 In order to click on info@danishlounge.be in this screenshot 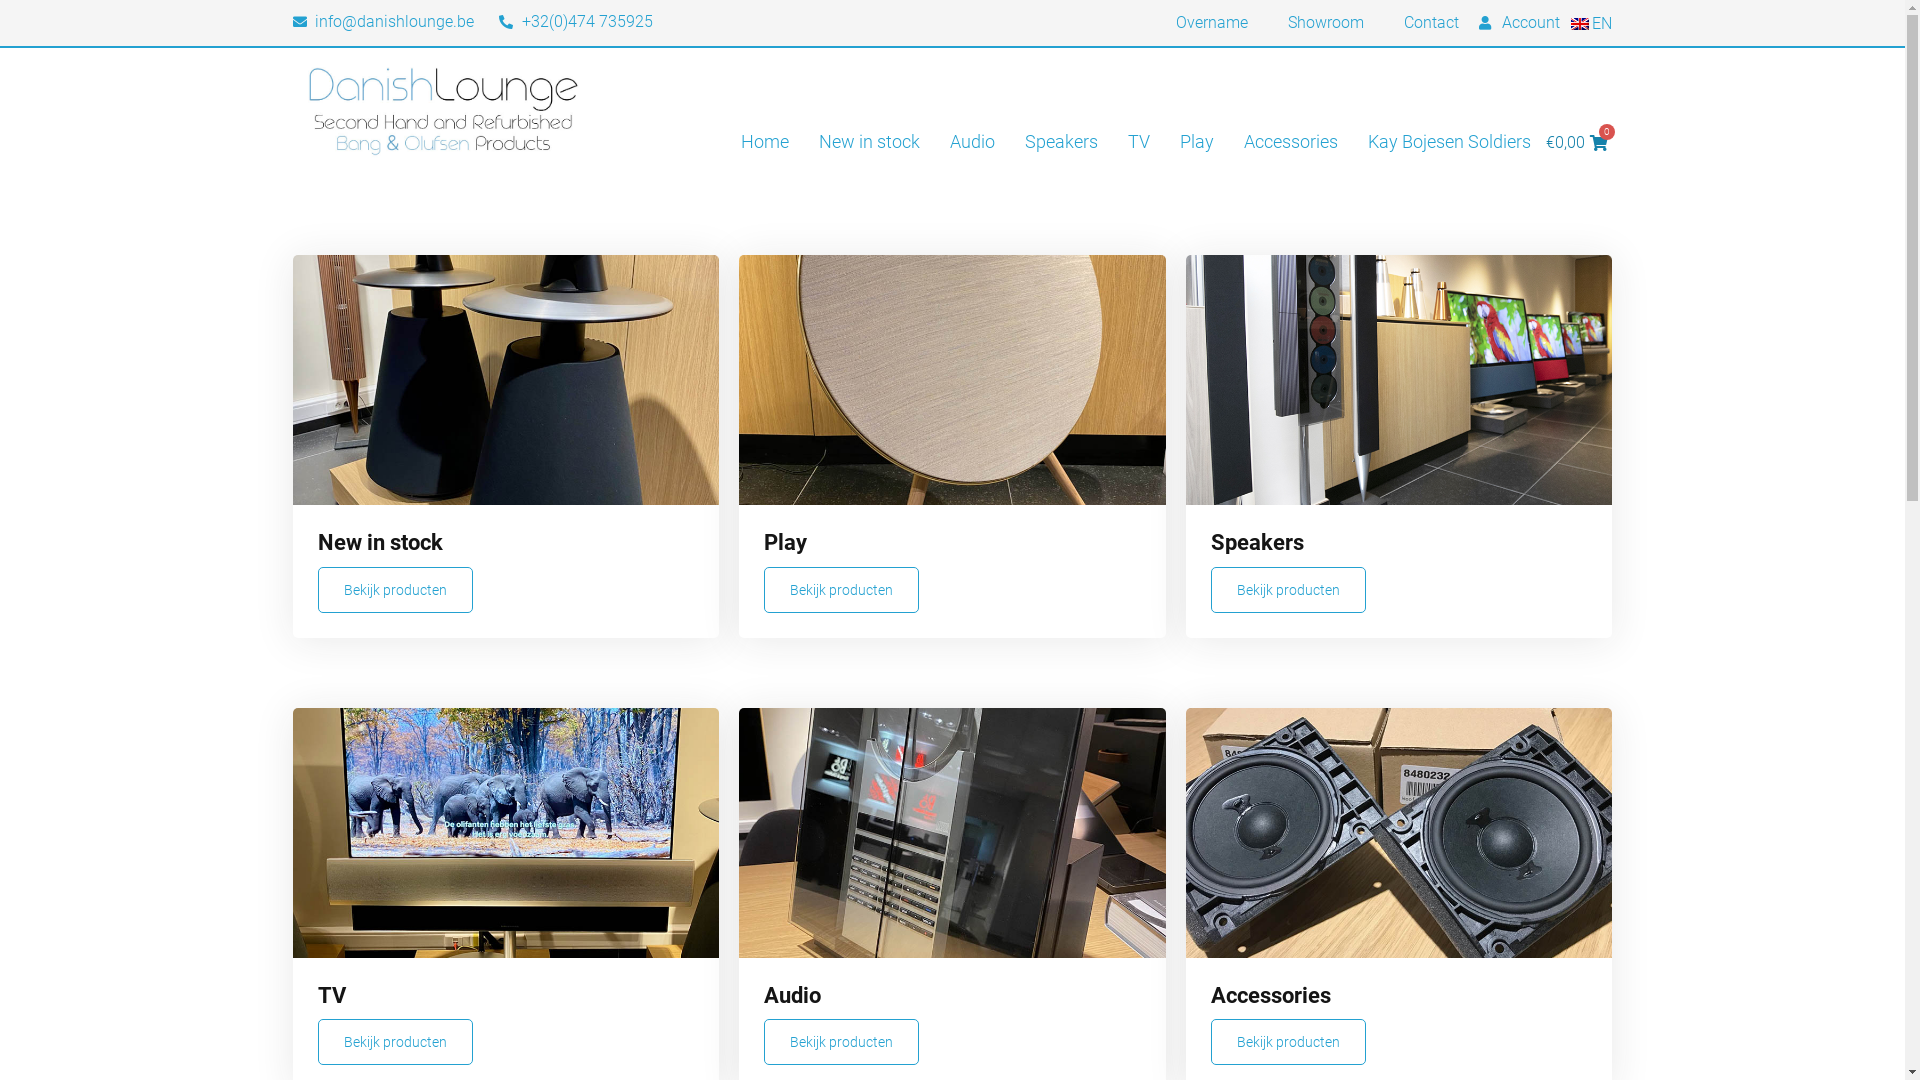, I will do `click(383, 22)`.